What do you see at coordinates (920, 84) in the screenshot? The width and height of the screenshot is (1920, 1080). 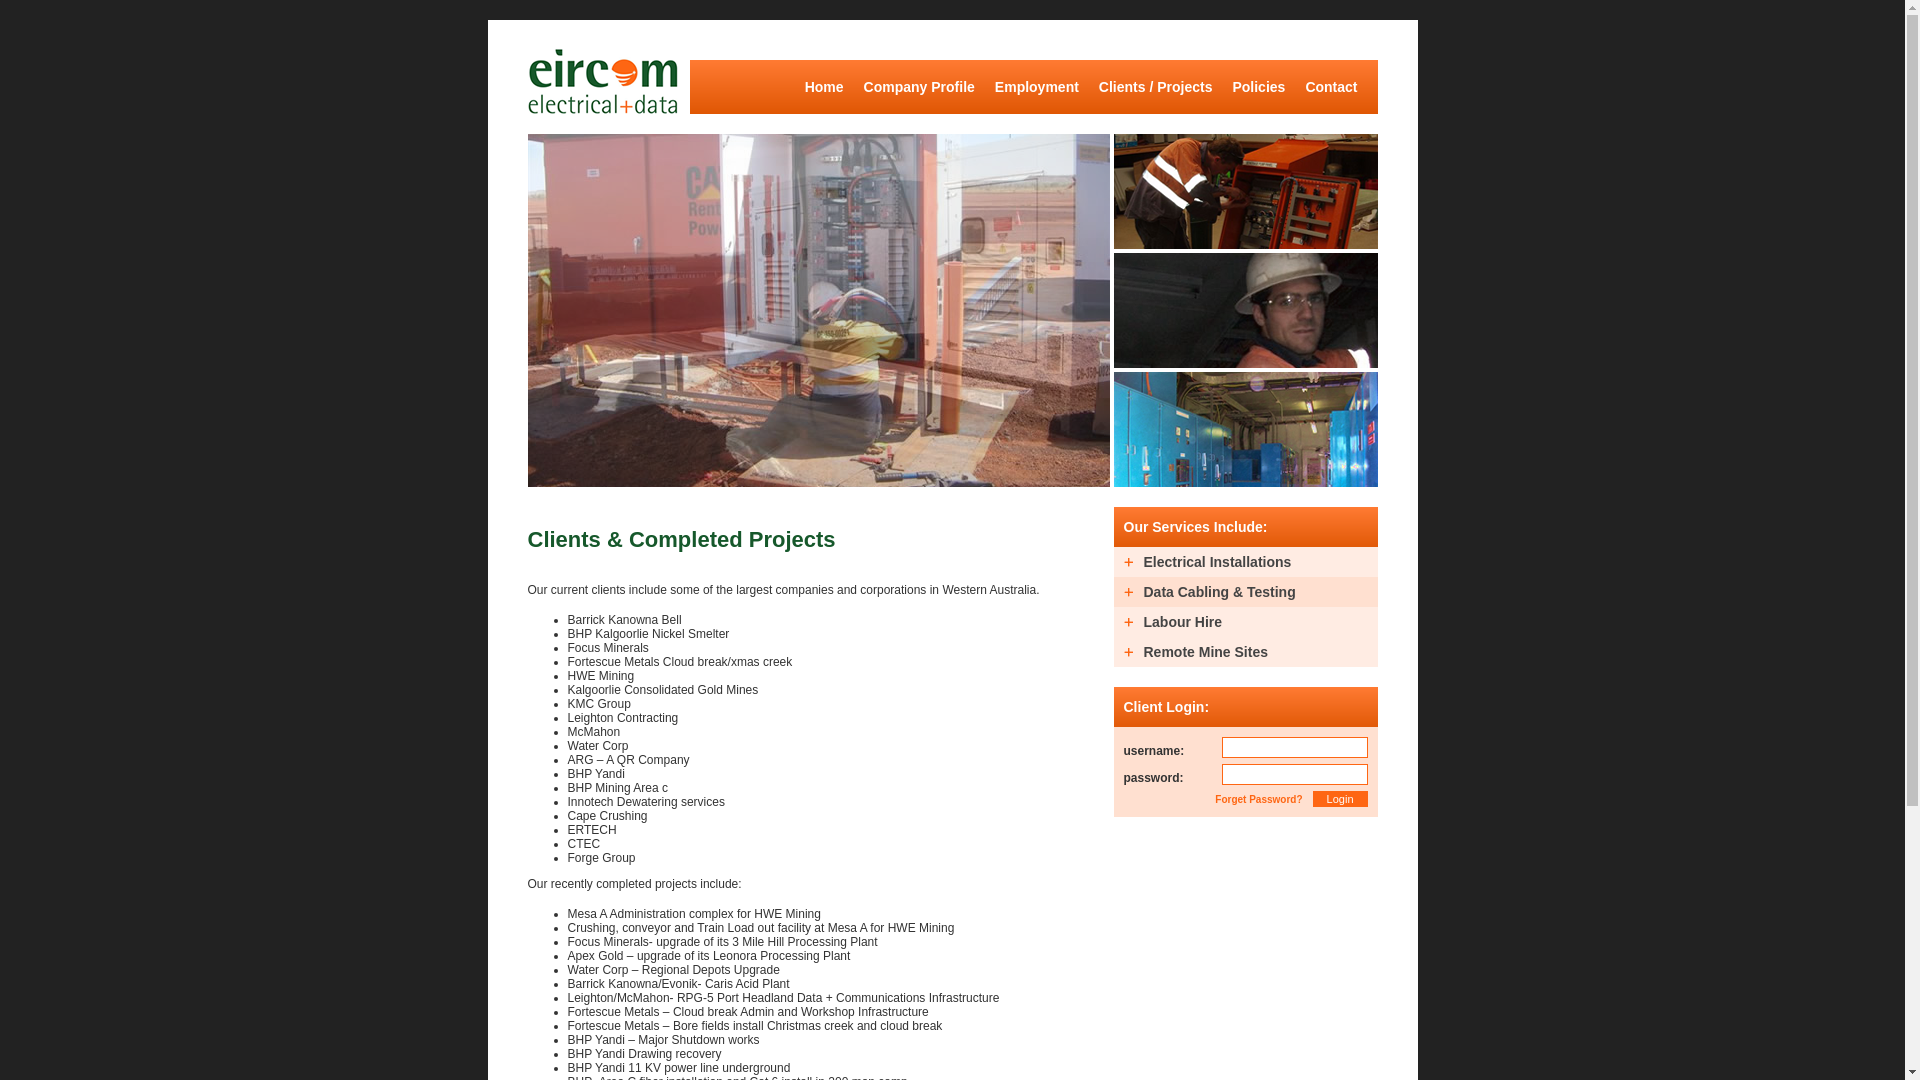 I see `Company Profile` at bounding box center [920, 84].